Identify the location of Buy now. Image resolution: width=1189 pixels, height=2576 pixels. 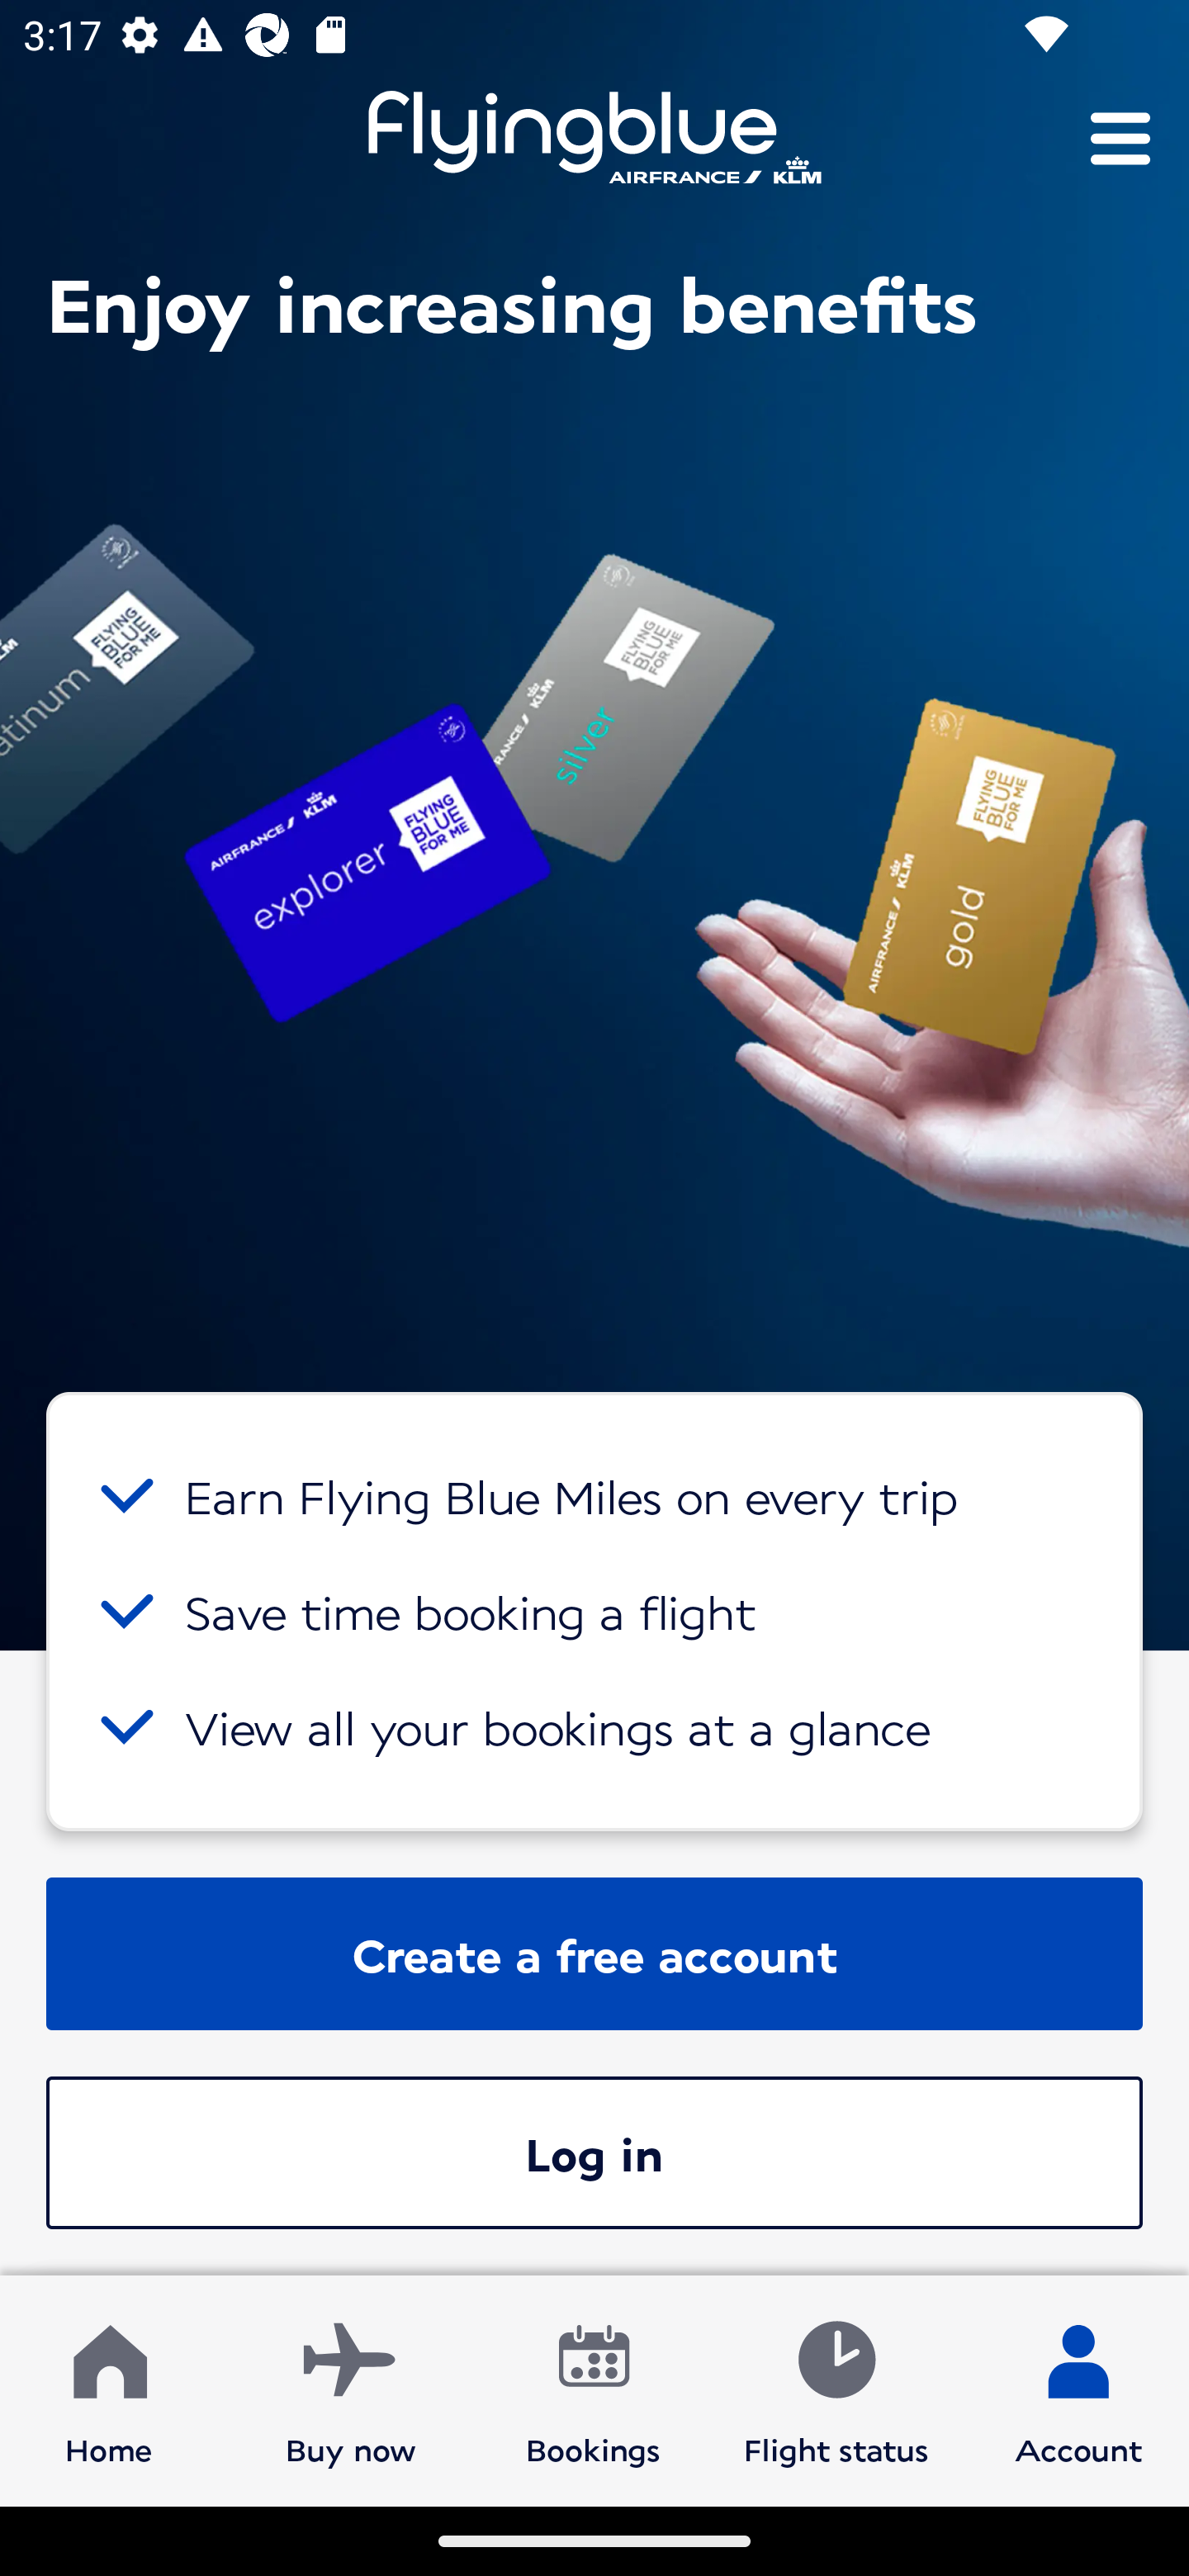
(351, 2389).